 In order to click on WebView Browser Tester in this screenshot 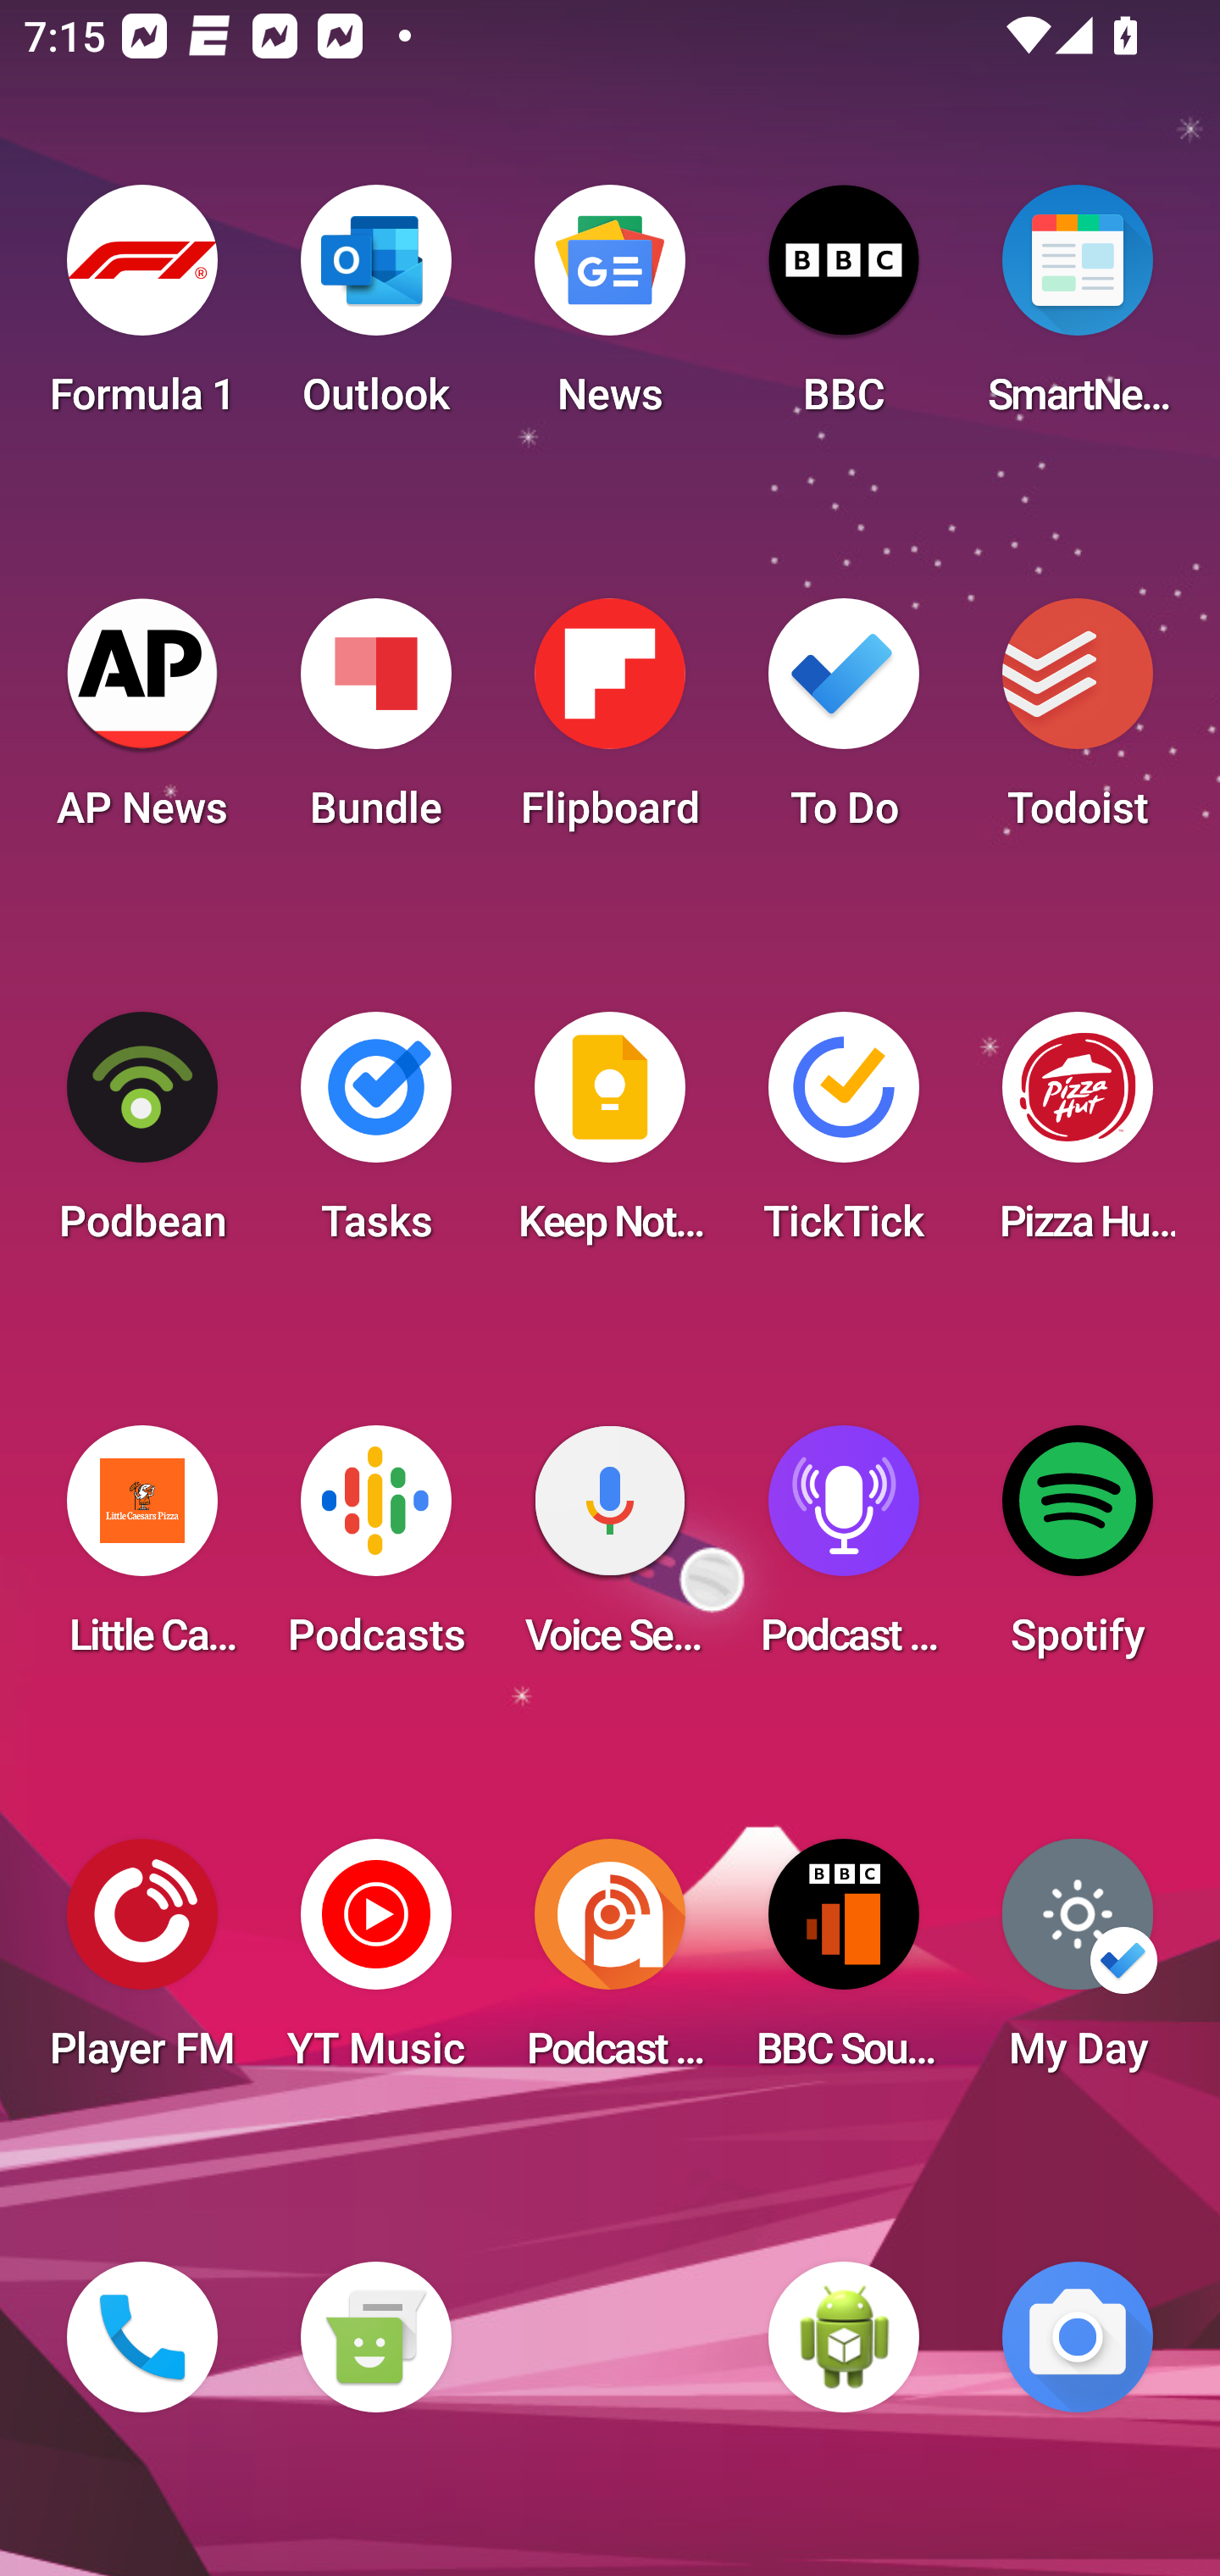, I will do `click(844, 2337)`.